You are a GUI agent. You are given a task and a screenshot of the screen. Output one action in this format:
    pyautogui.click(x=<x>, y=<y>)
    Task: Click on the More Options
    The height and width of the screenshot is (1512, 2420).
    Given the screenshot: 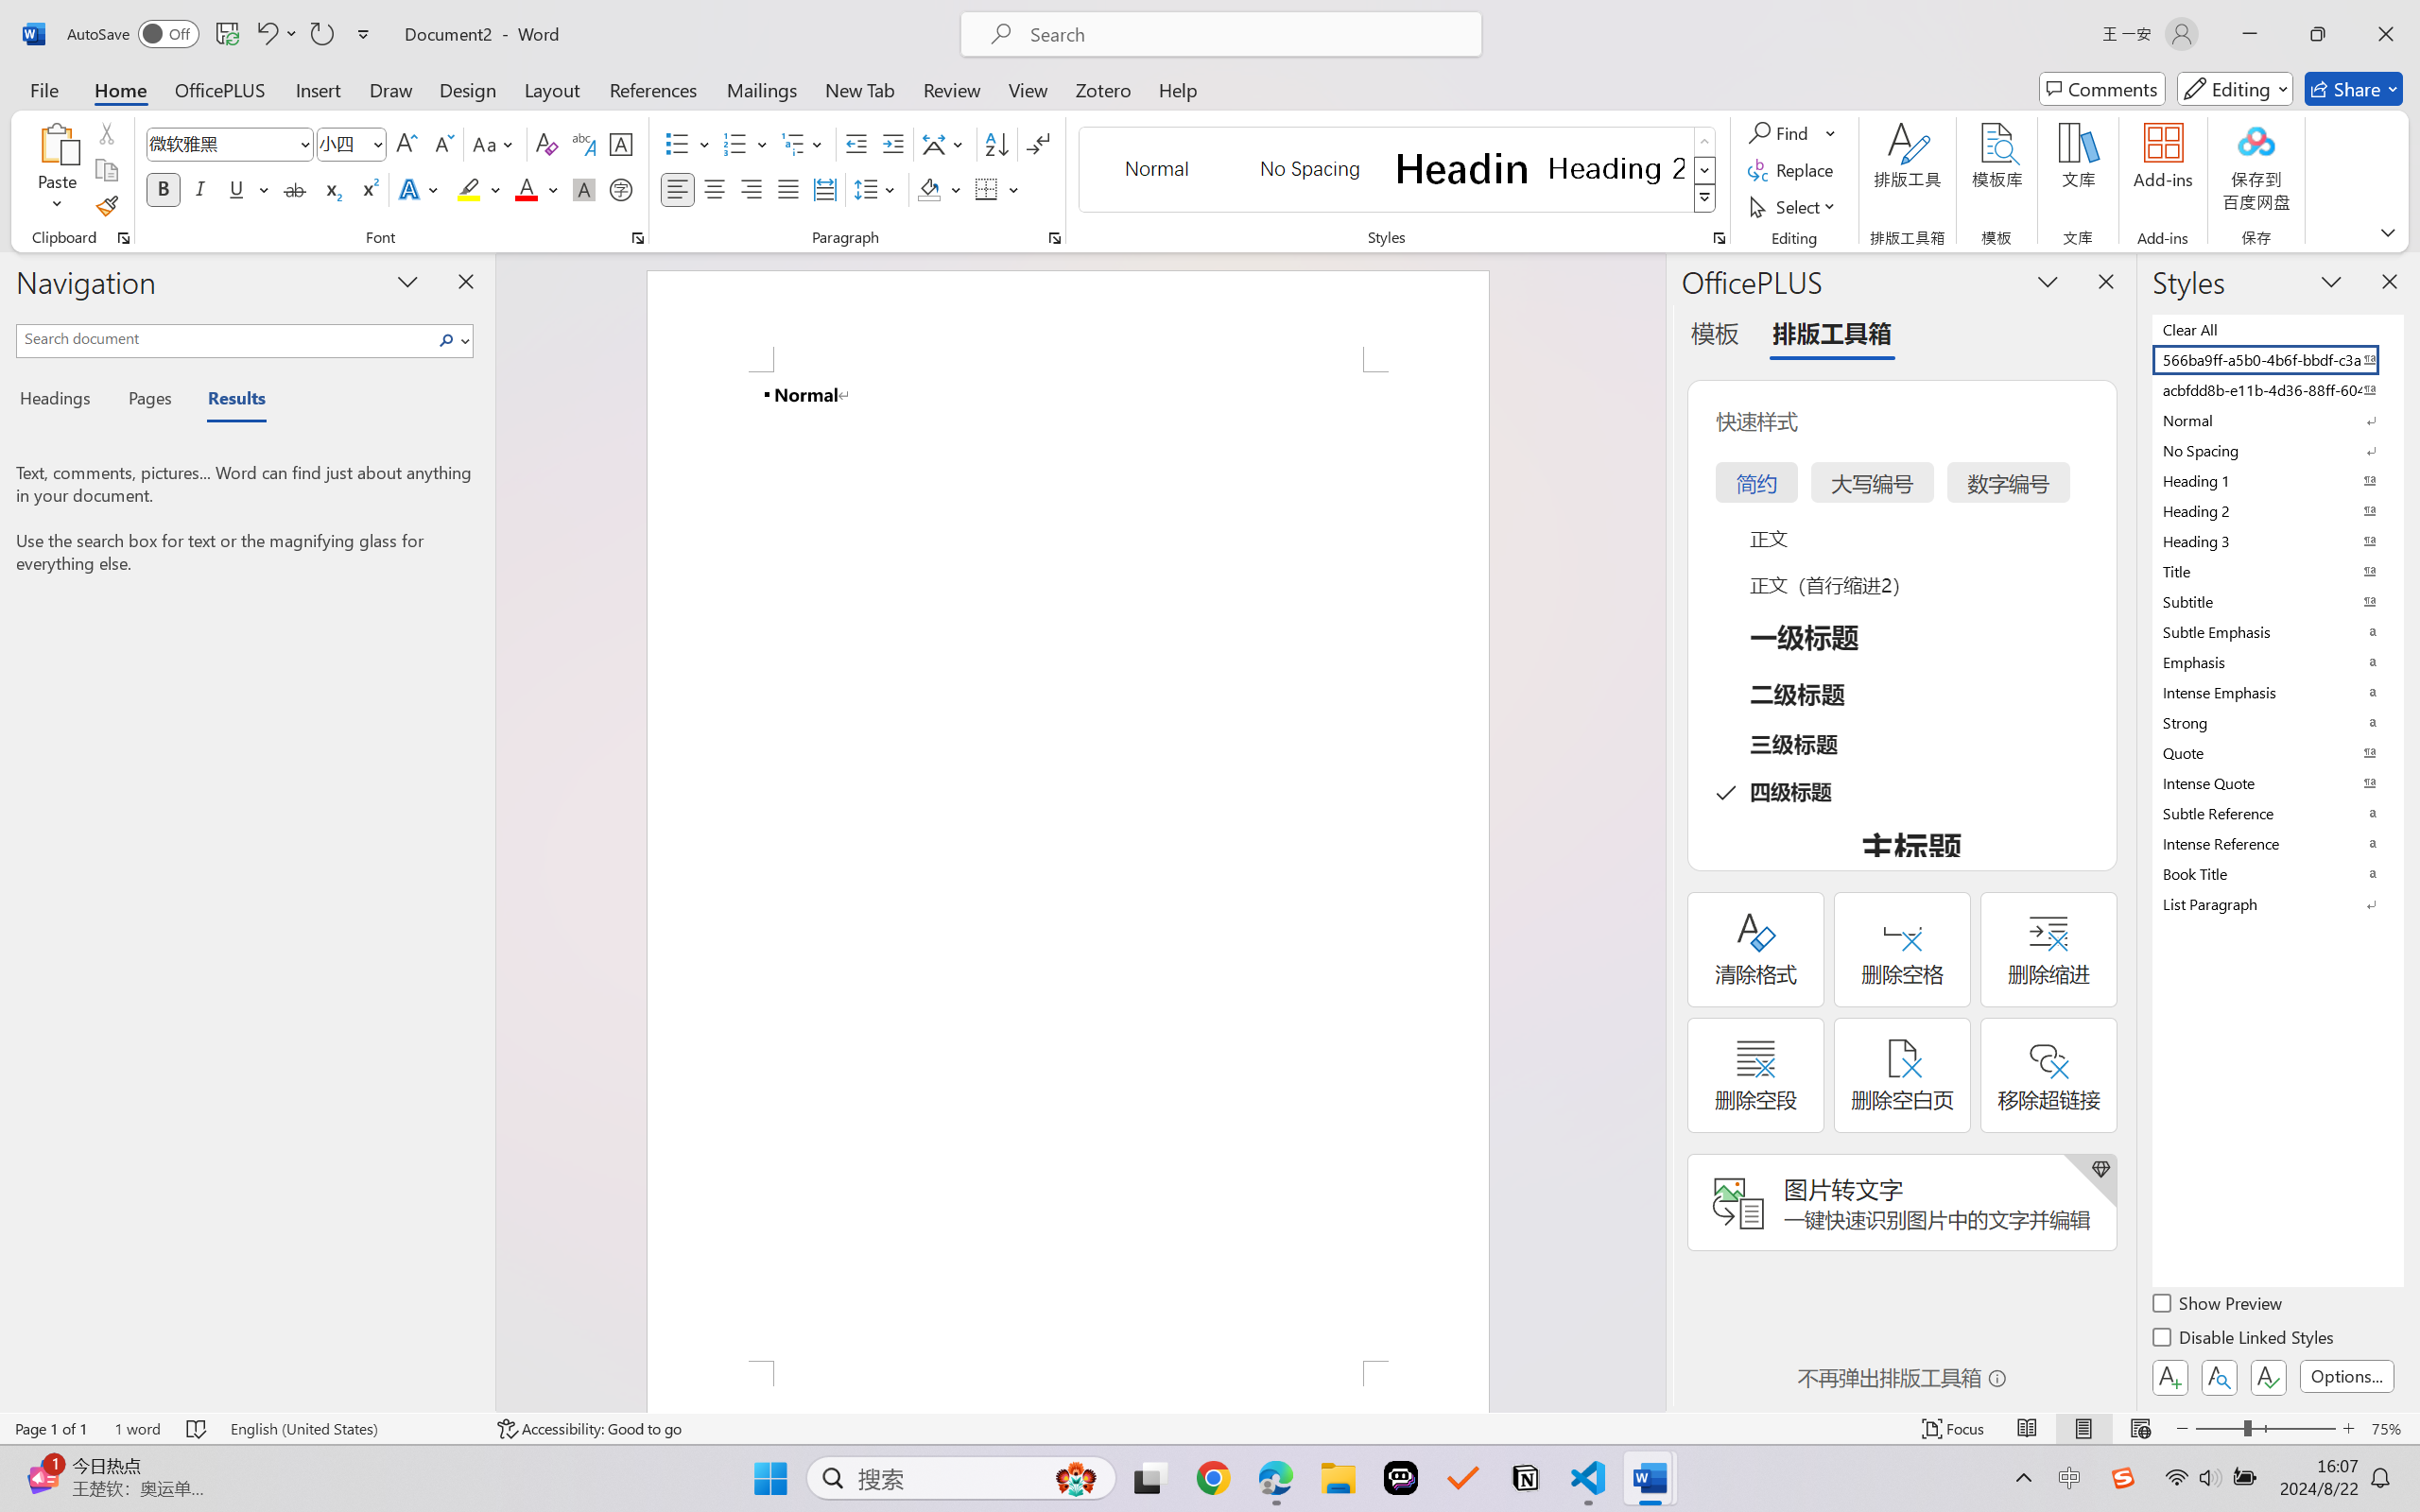 What is the action you would take?
    pyautogui.click(x=1832, y=132)
    